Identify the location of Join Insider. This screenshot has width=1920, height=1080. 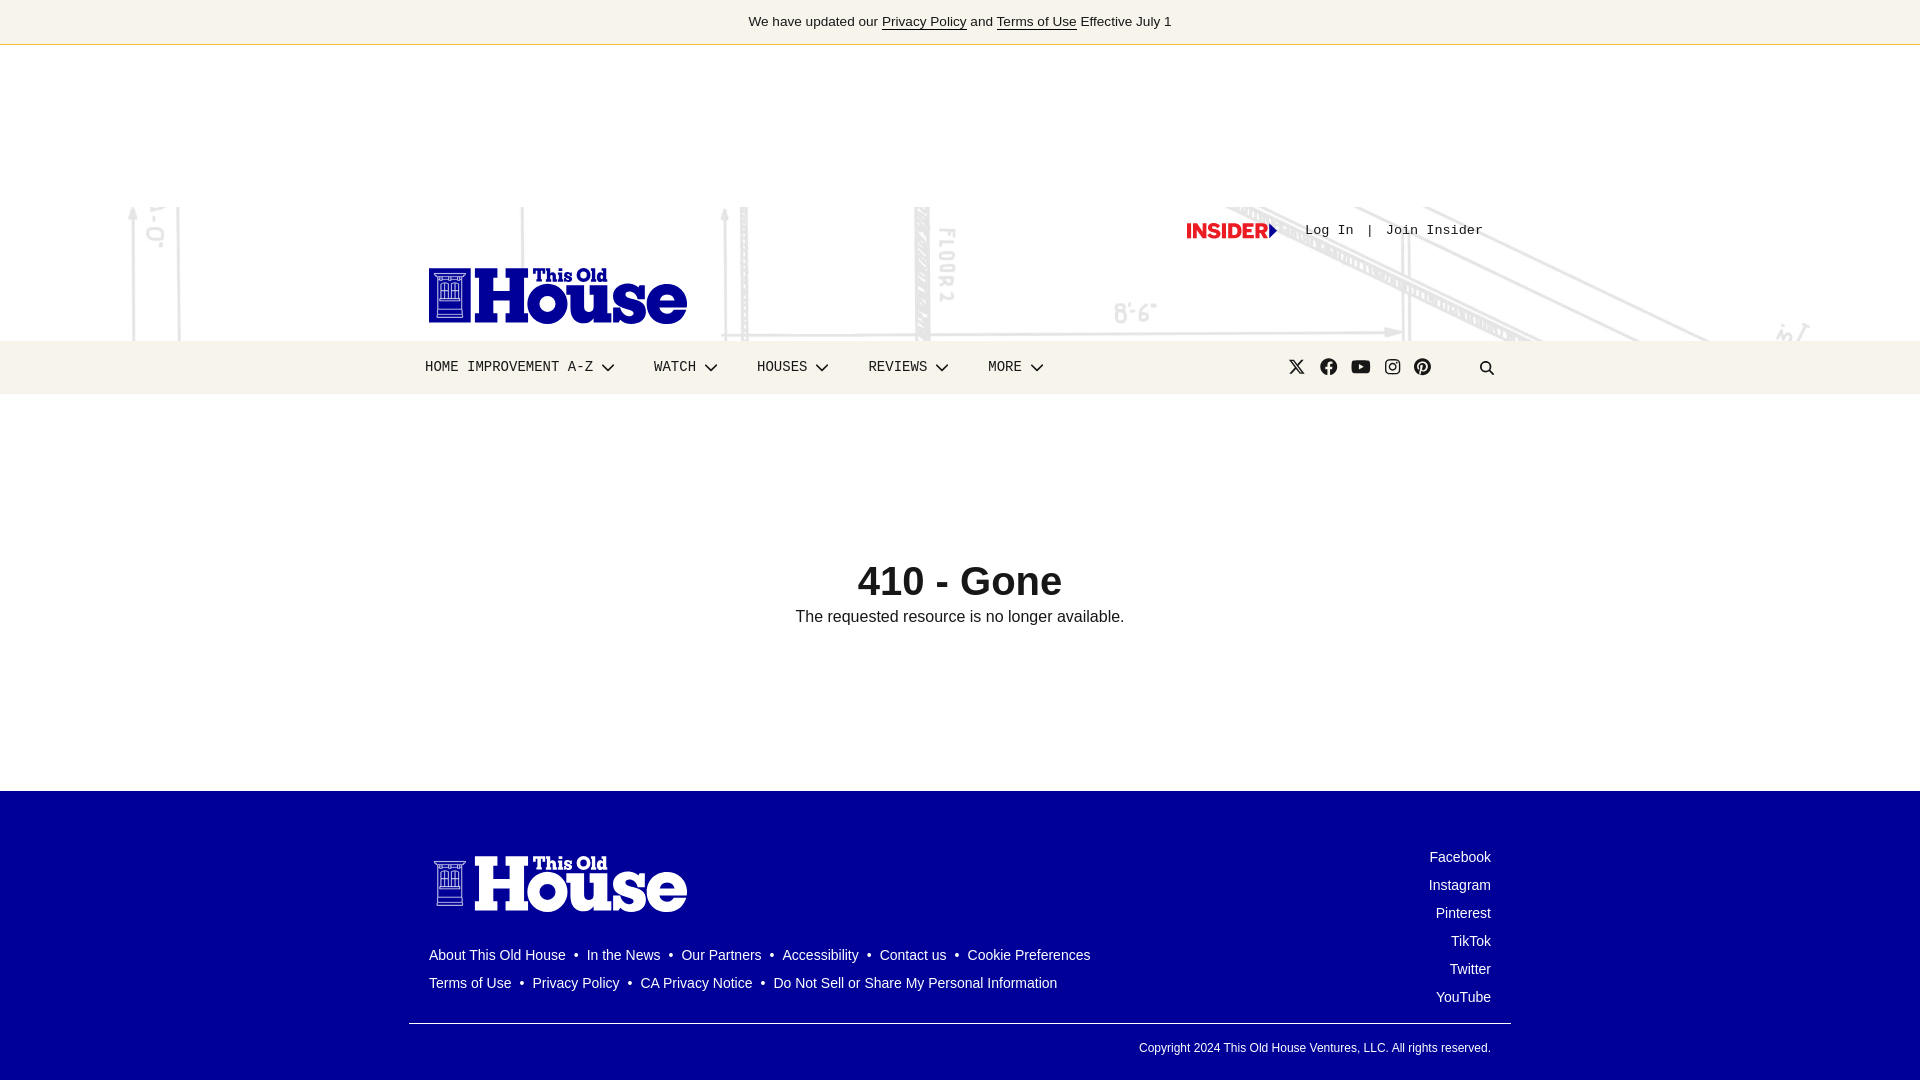
(1434, 230).